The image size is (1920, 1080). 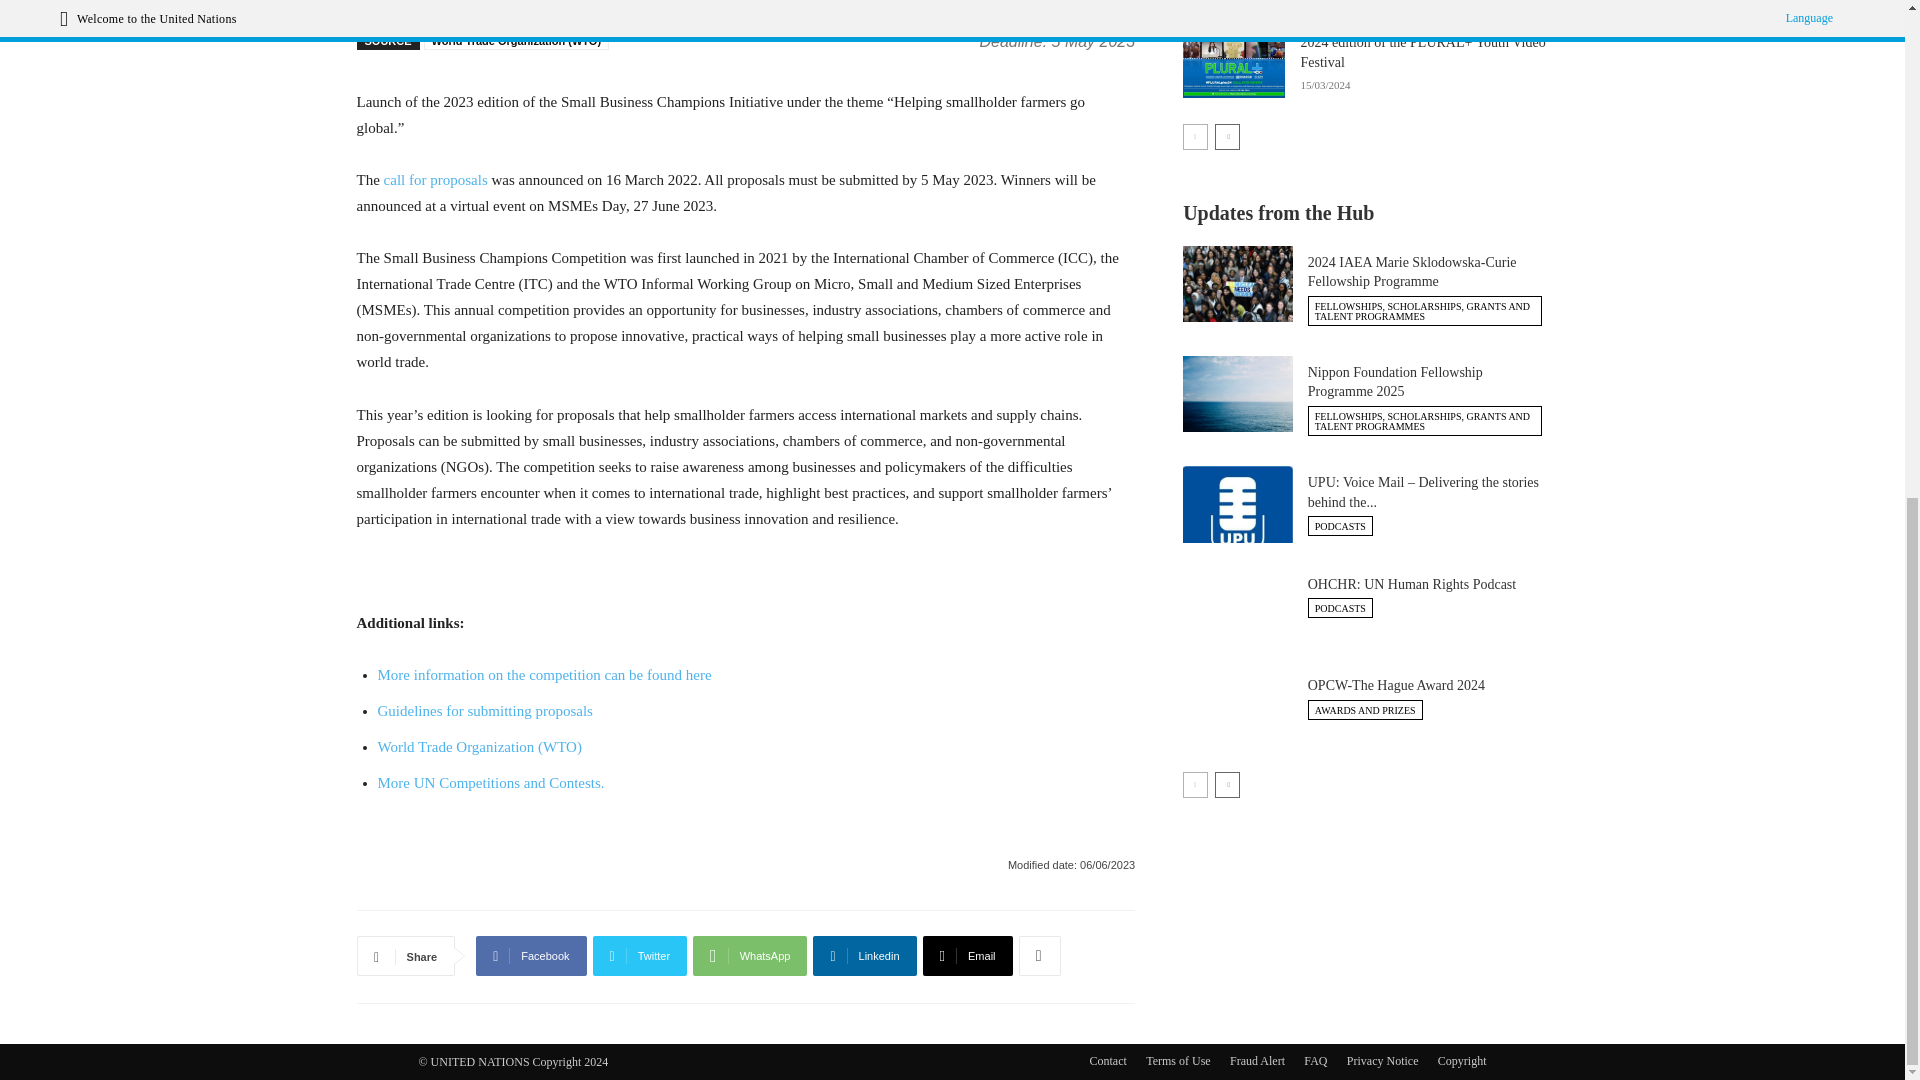 I want to click on Linkedin, so click(x=864, y=956).